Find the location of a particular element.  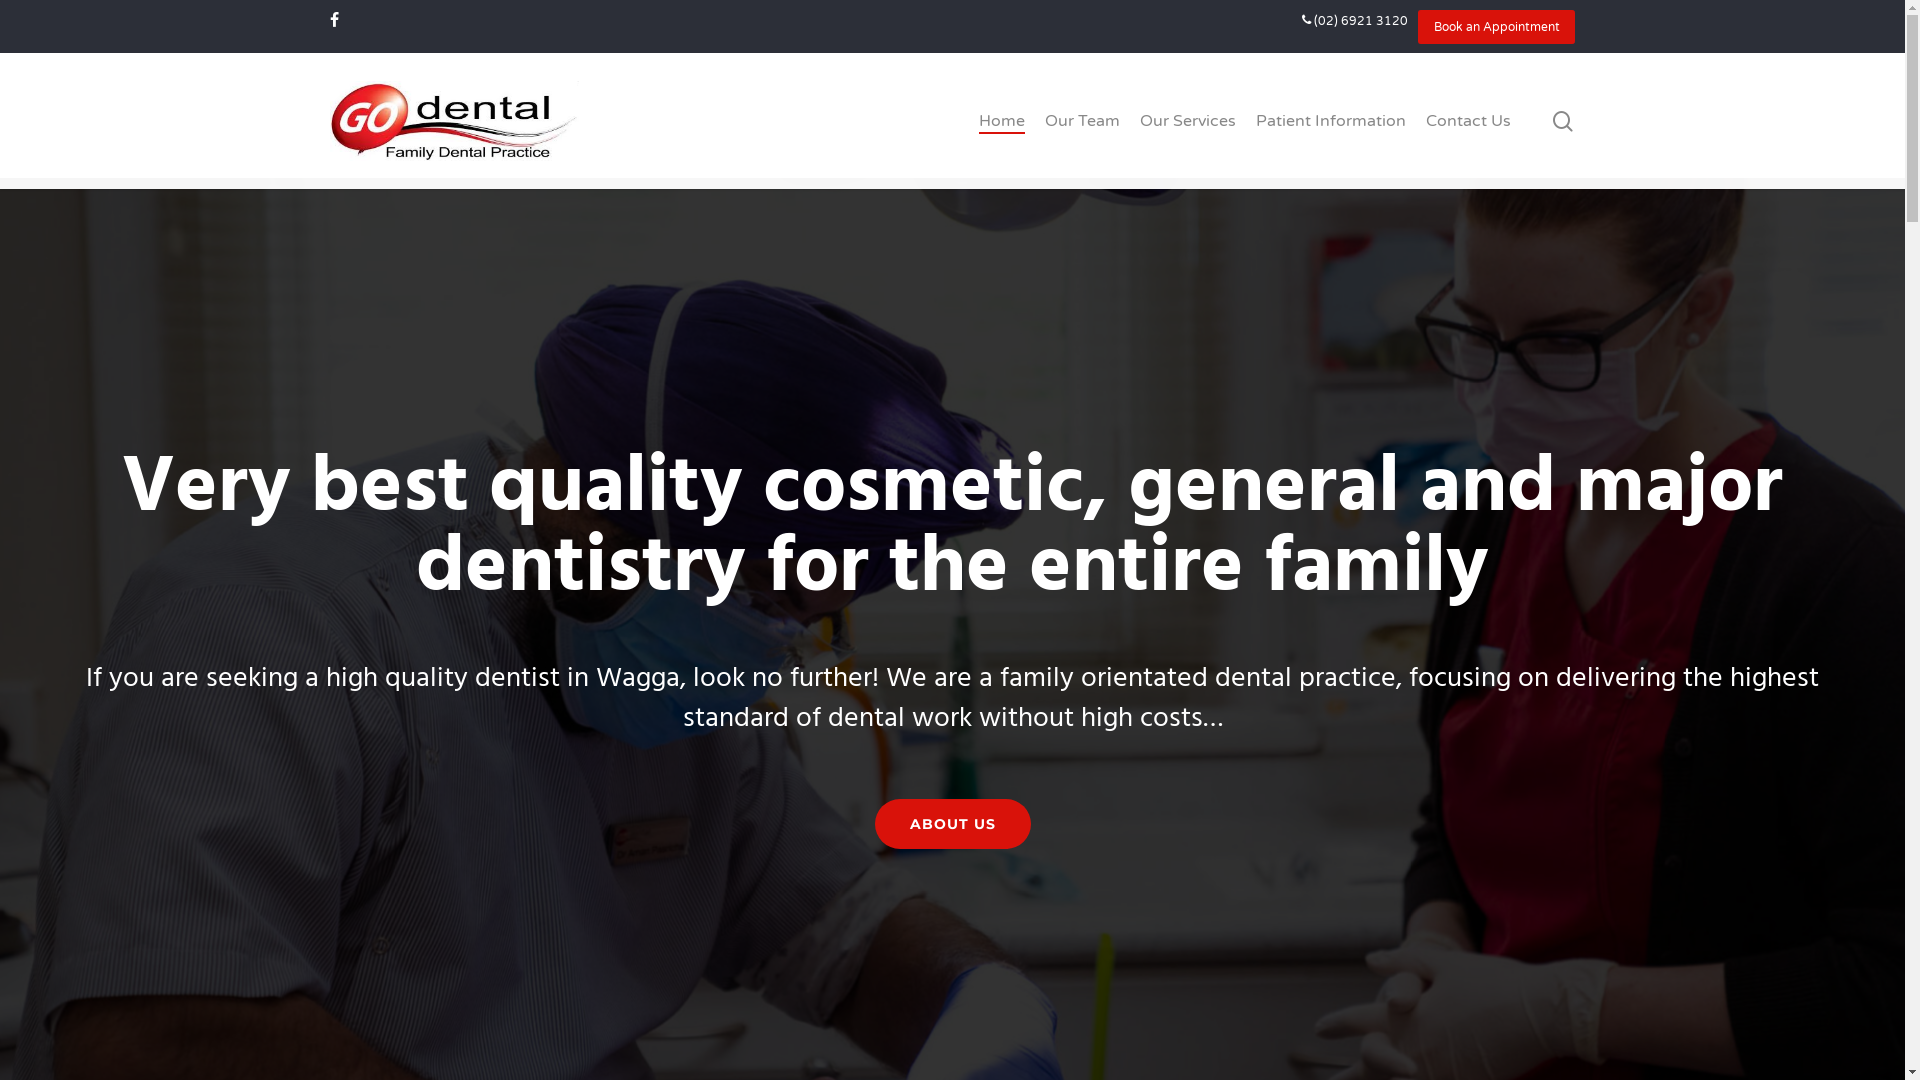

(02) 6921 3120 is located at coordinates (1355, 21).